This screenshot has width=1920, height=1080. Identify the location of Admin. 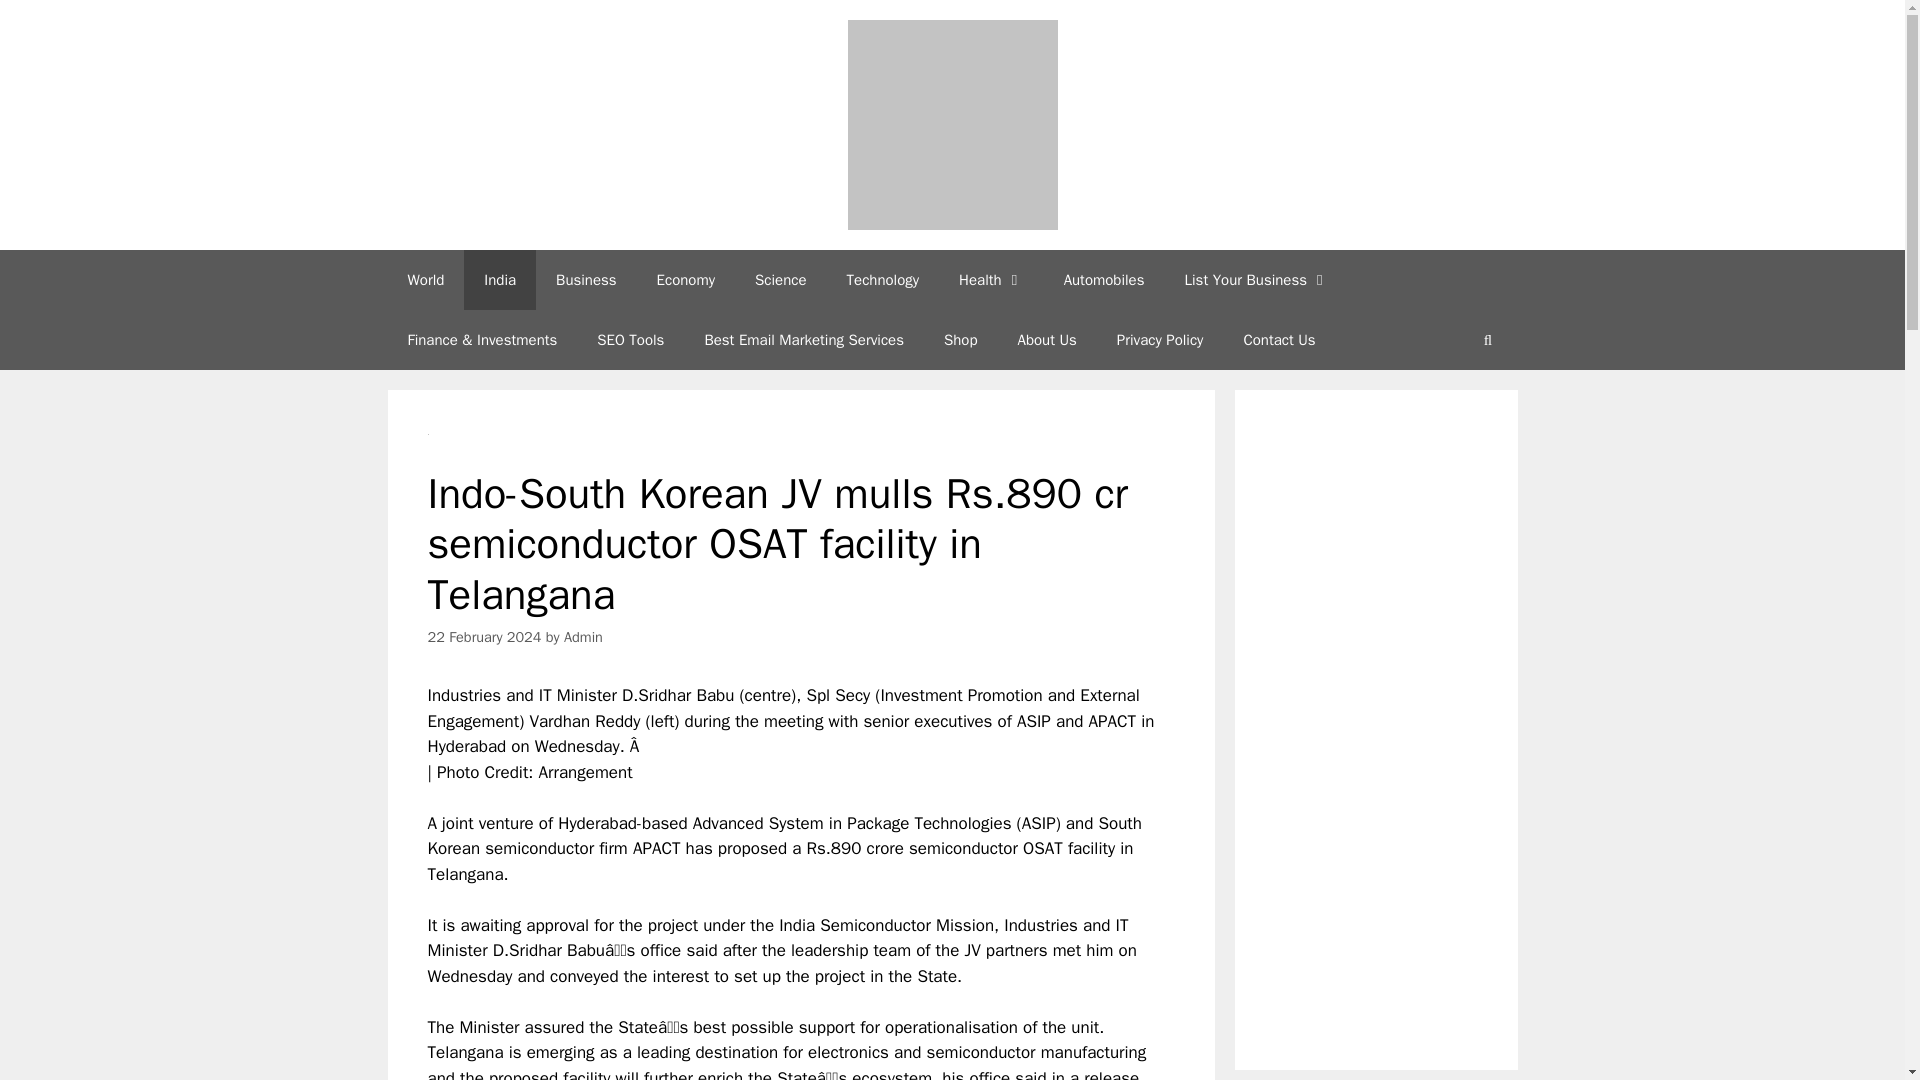
(583, 636).